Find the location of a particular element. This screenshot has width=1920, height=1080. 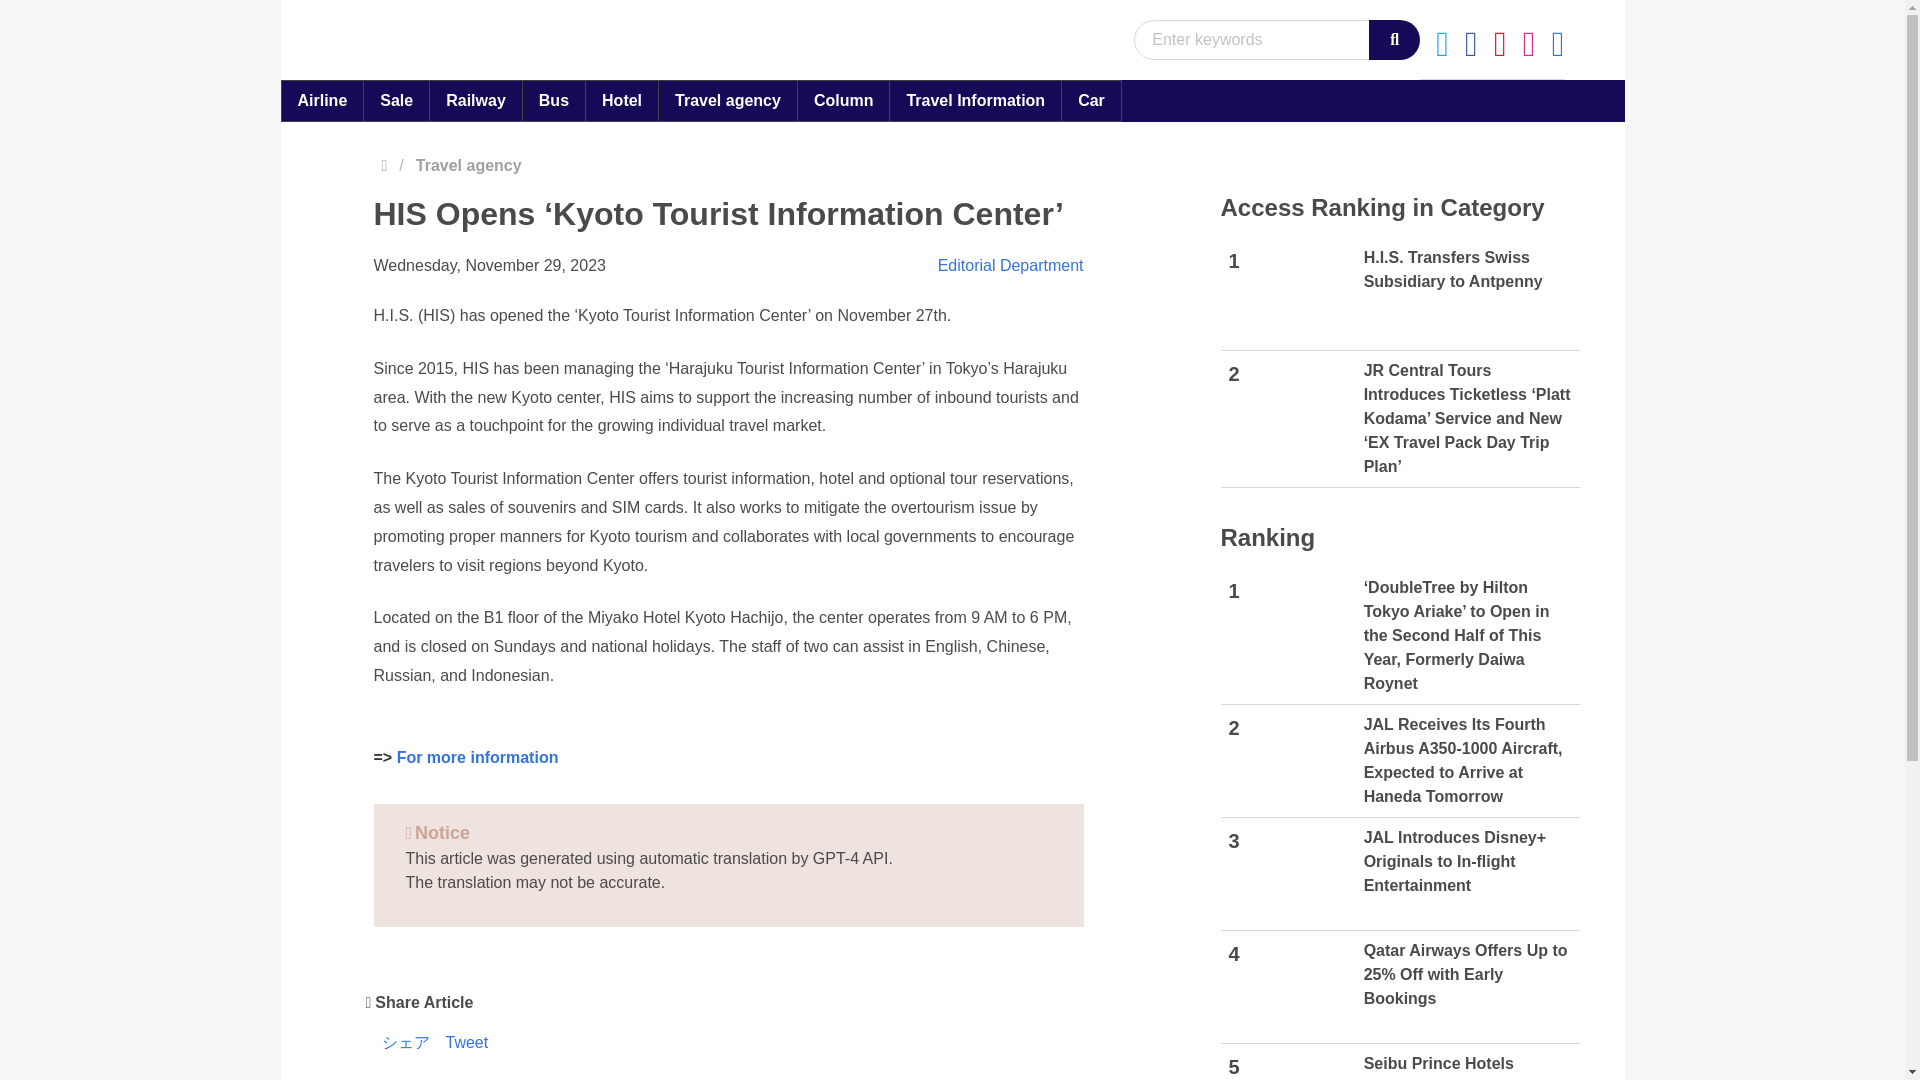

Travel Information is located at coordinates (974, 100).